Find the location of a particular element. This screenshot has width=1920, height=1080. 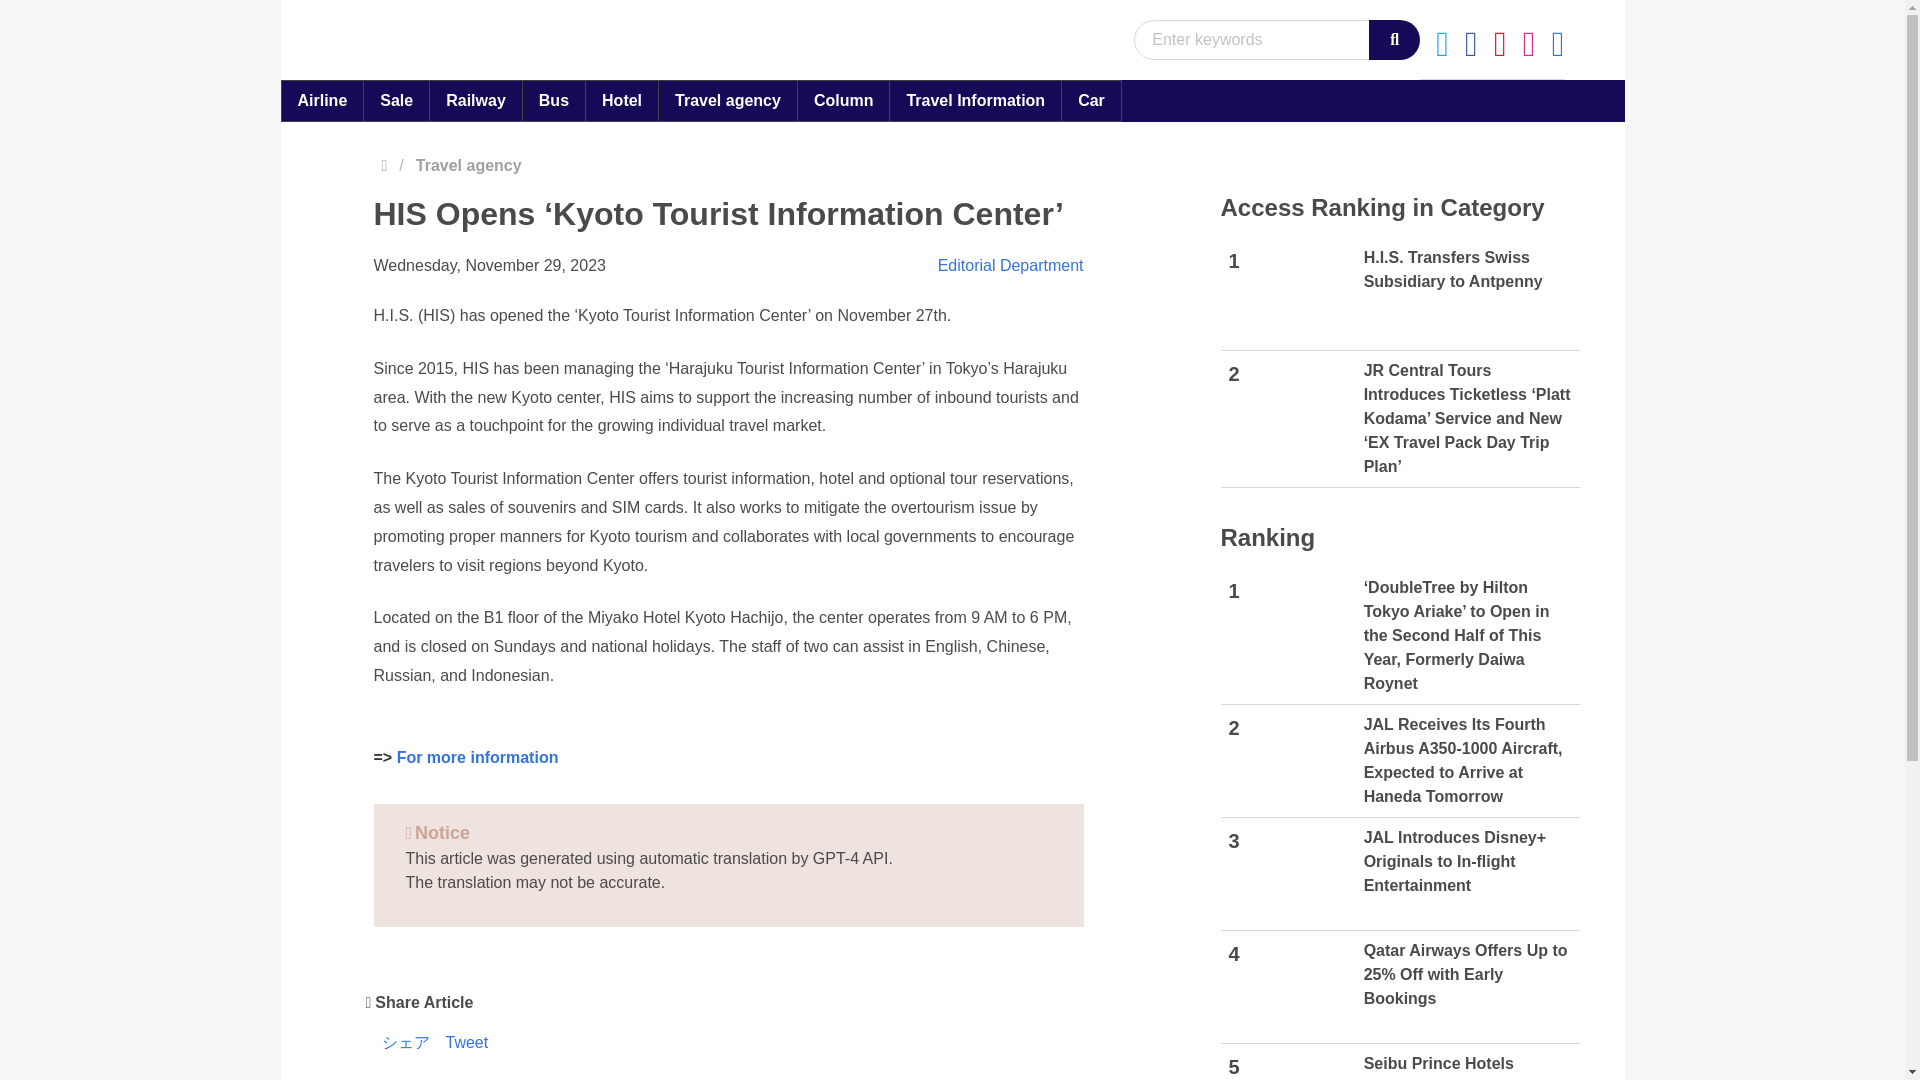

Travel Information is located at coordinates (974, 100).